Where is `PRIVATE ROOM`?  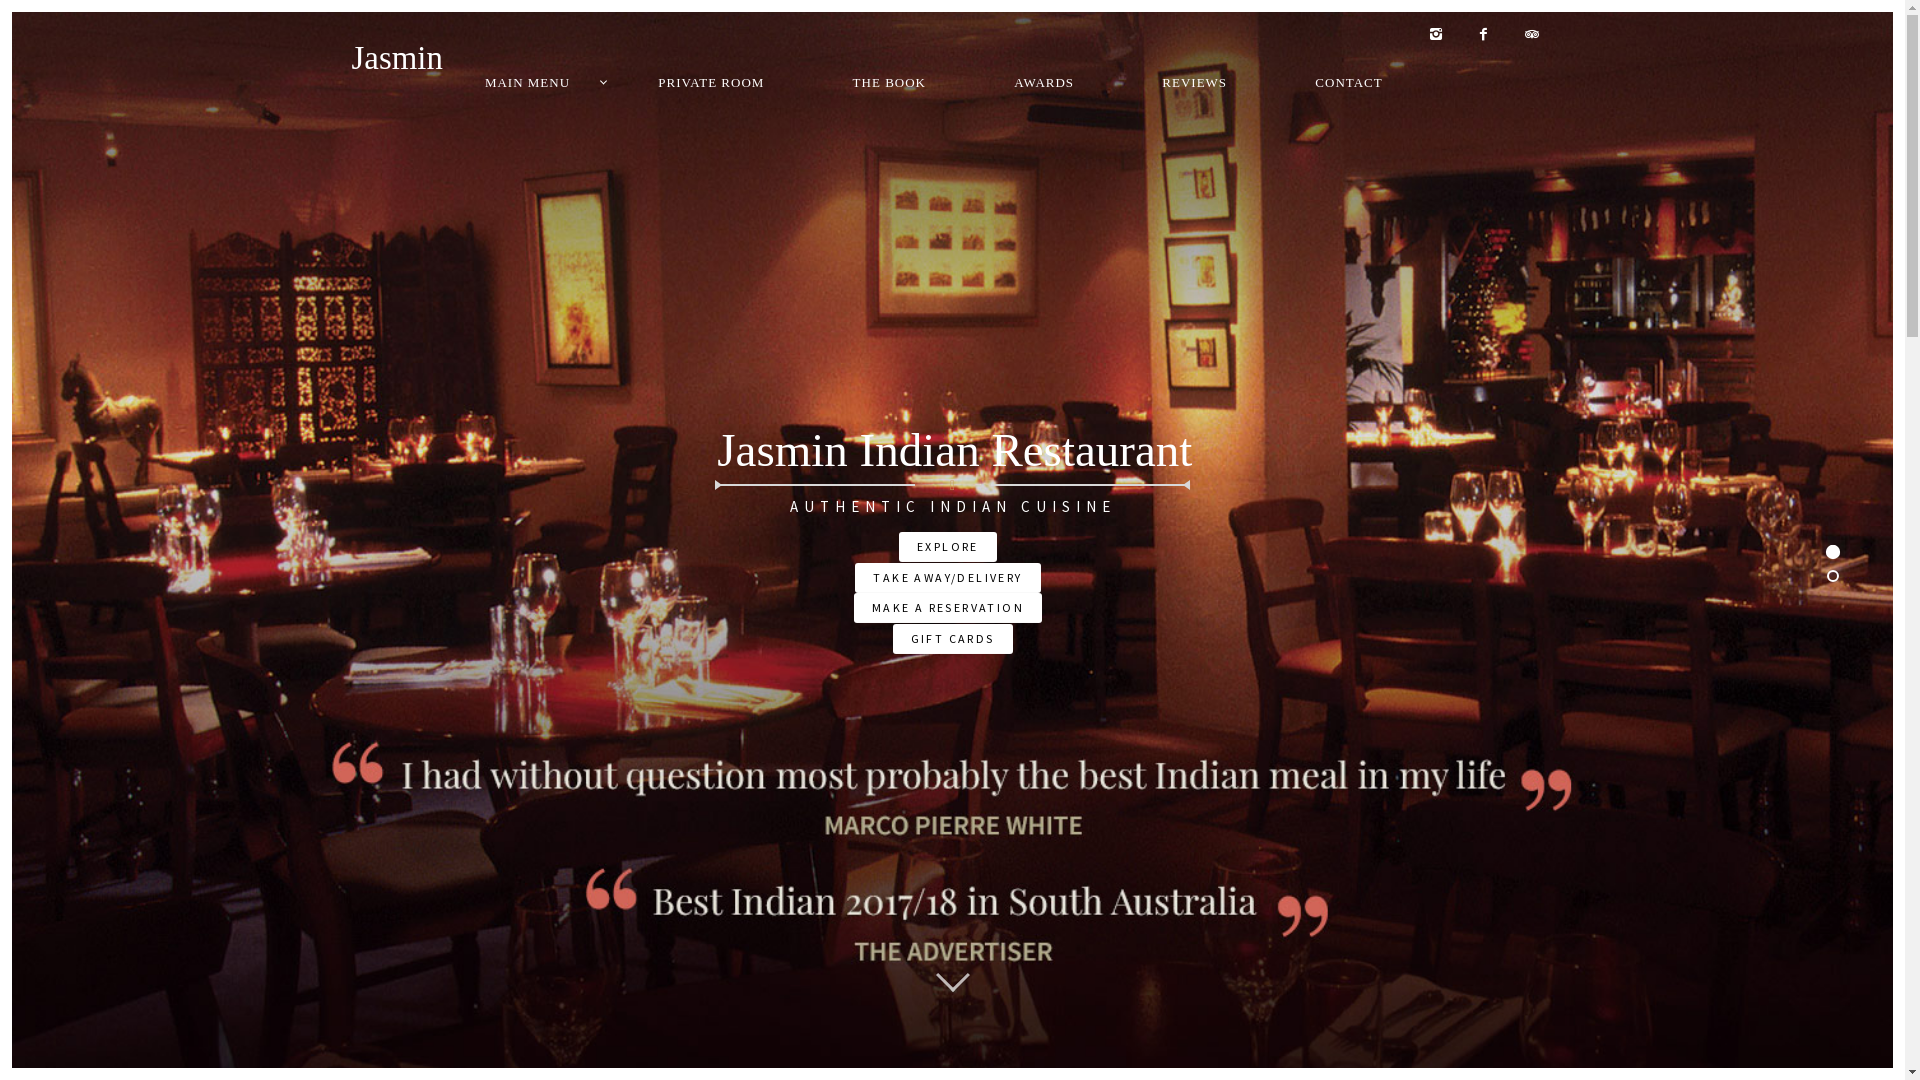
PRIVATE ROOM is located at coordinates (711, 83).